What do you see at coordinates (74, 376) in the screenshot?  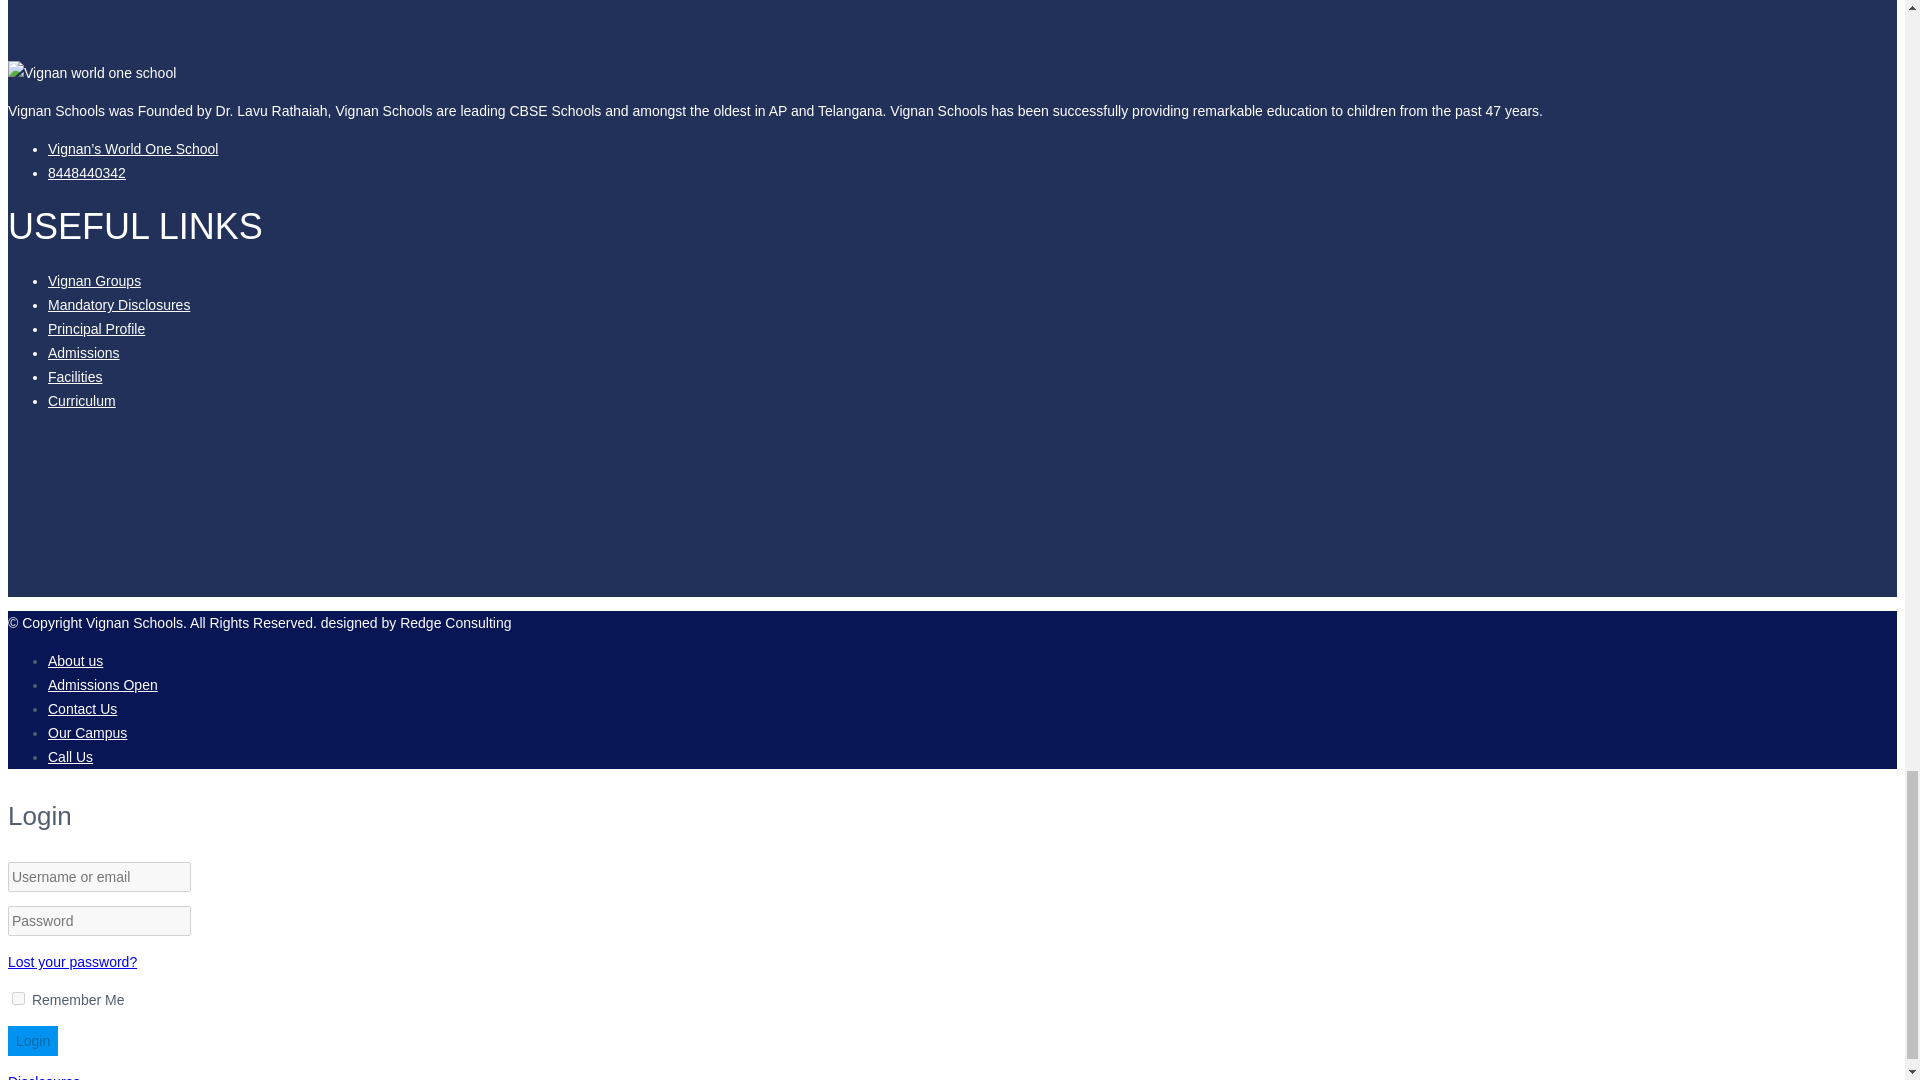 I see `Facilities` at bounding box center [74, 376].